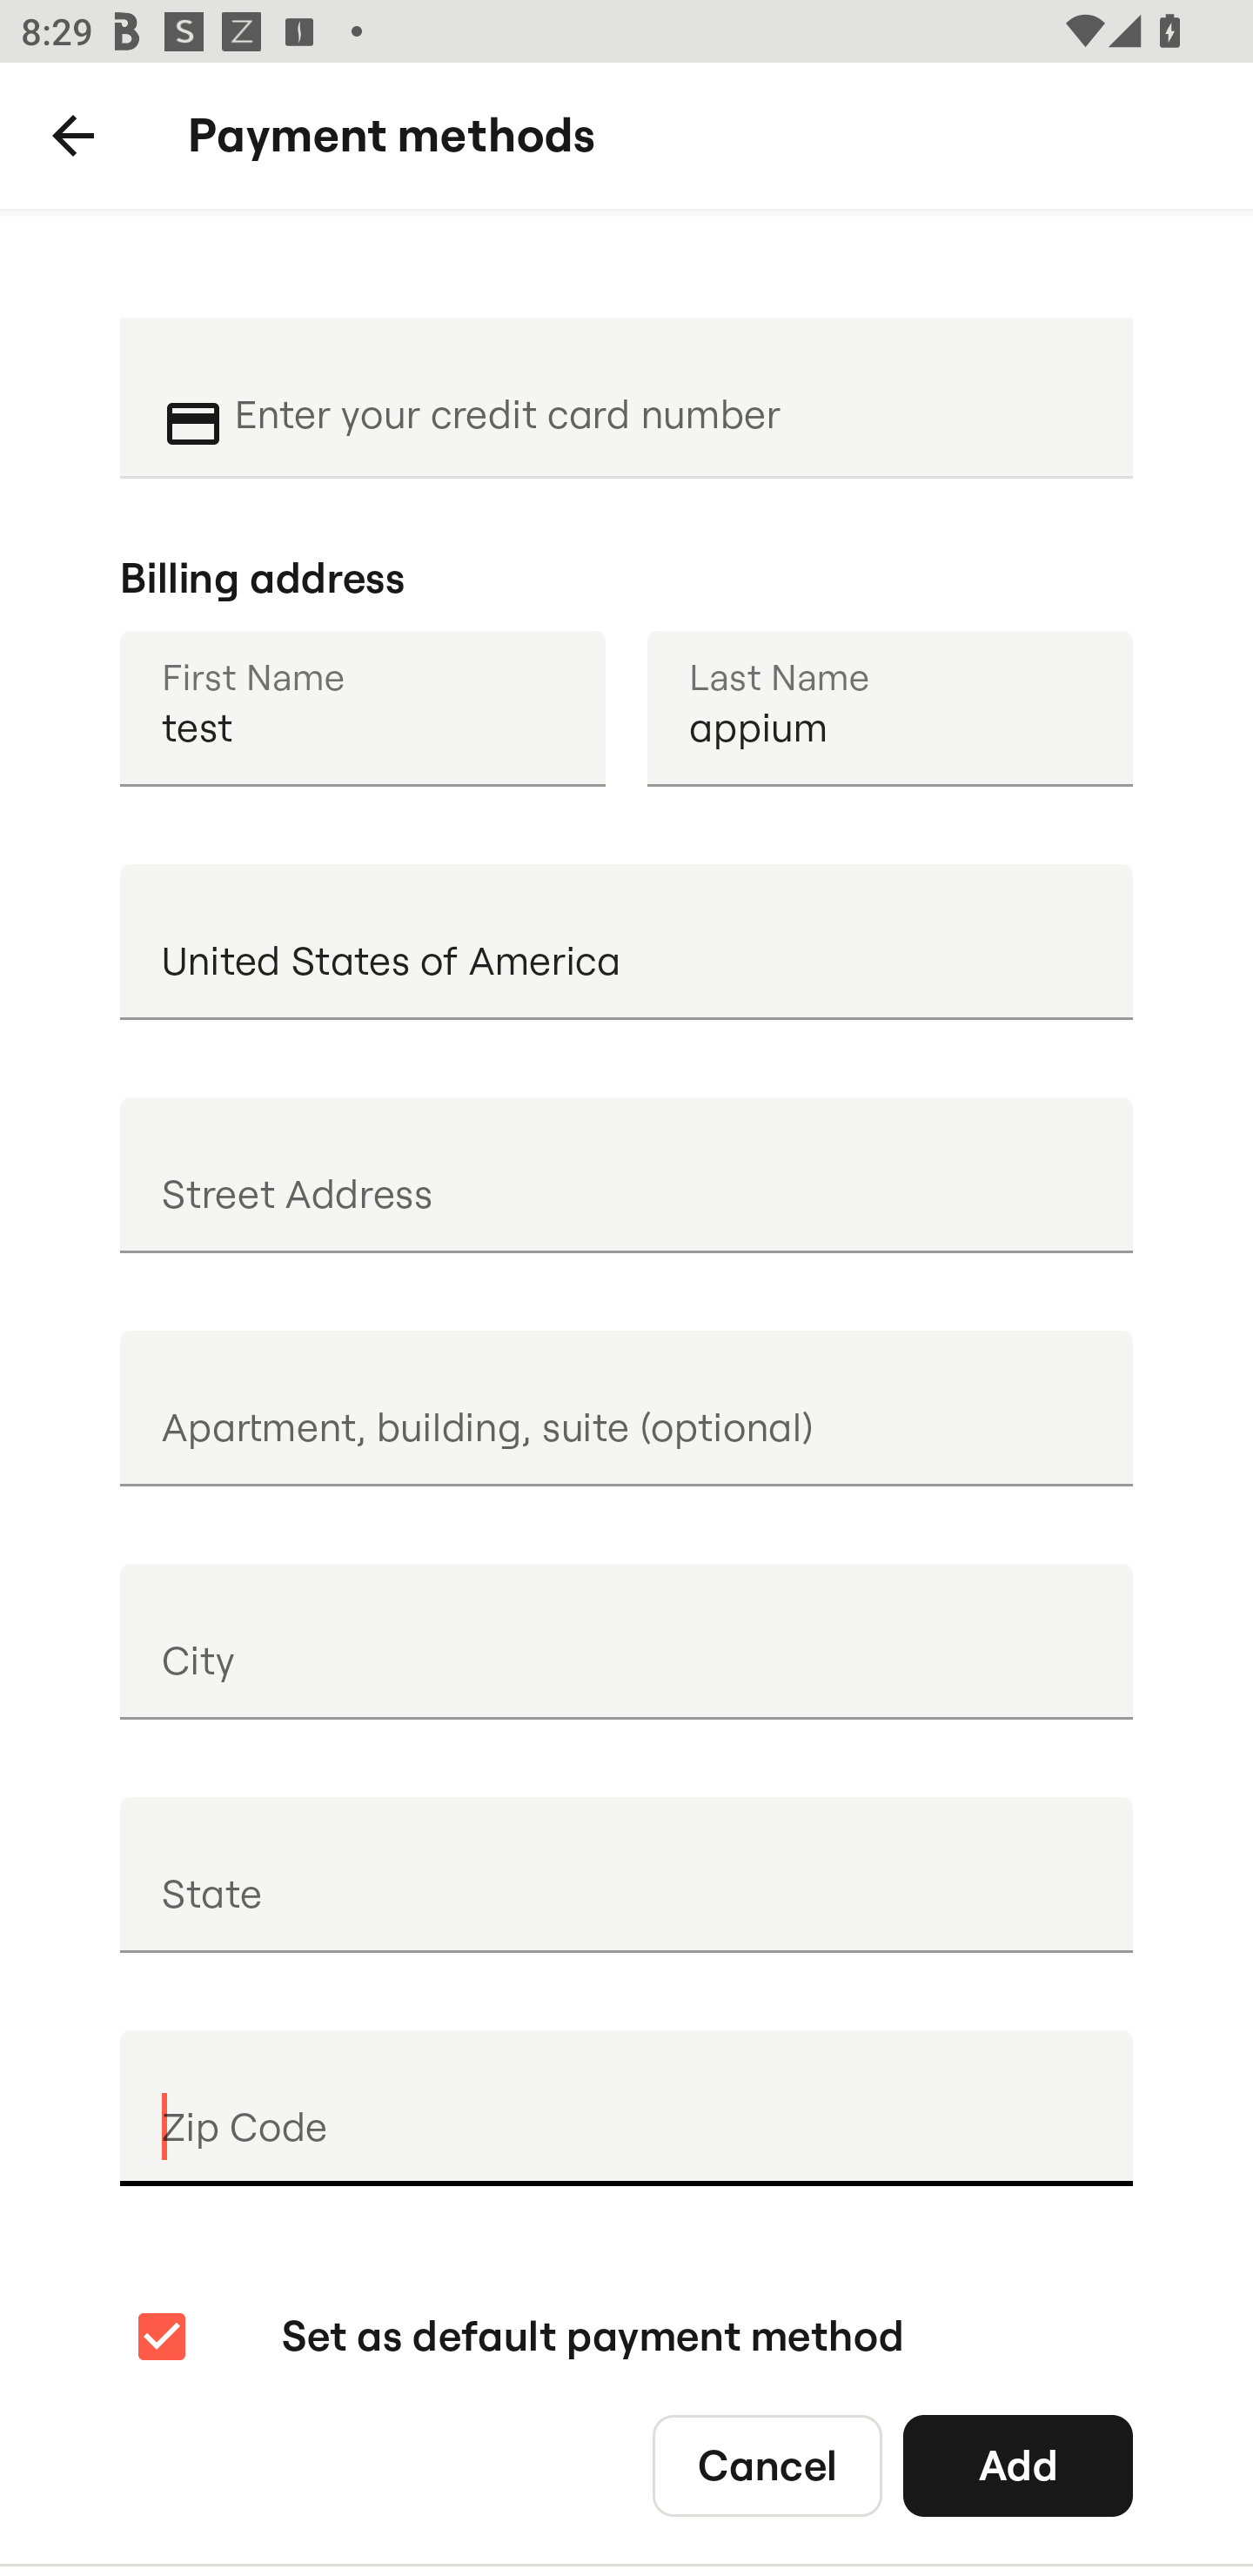  I want to click on City, so click(626, 1641).